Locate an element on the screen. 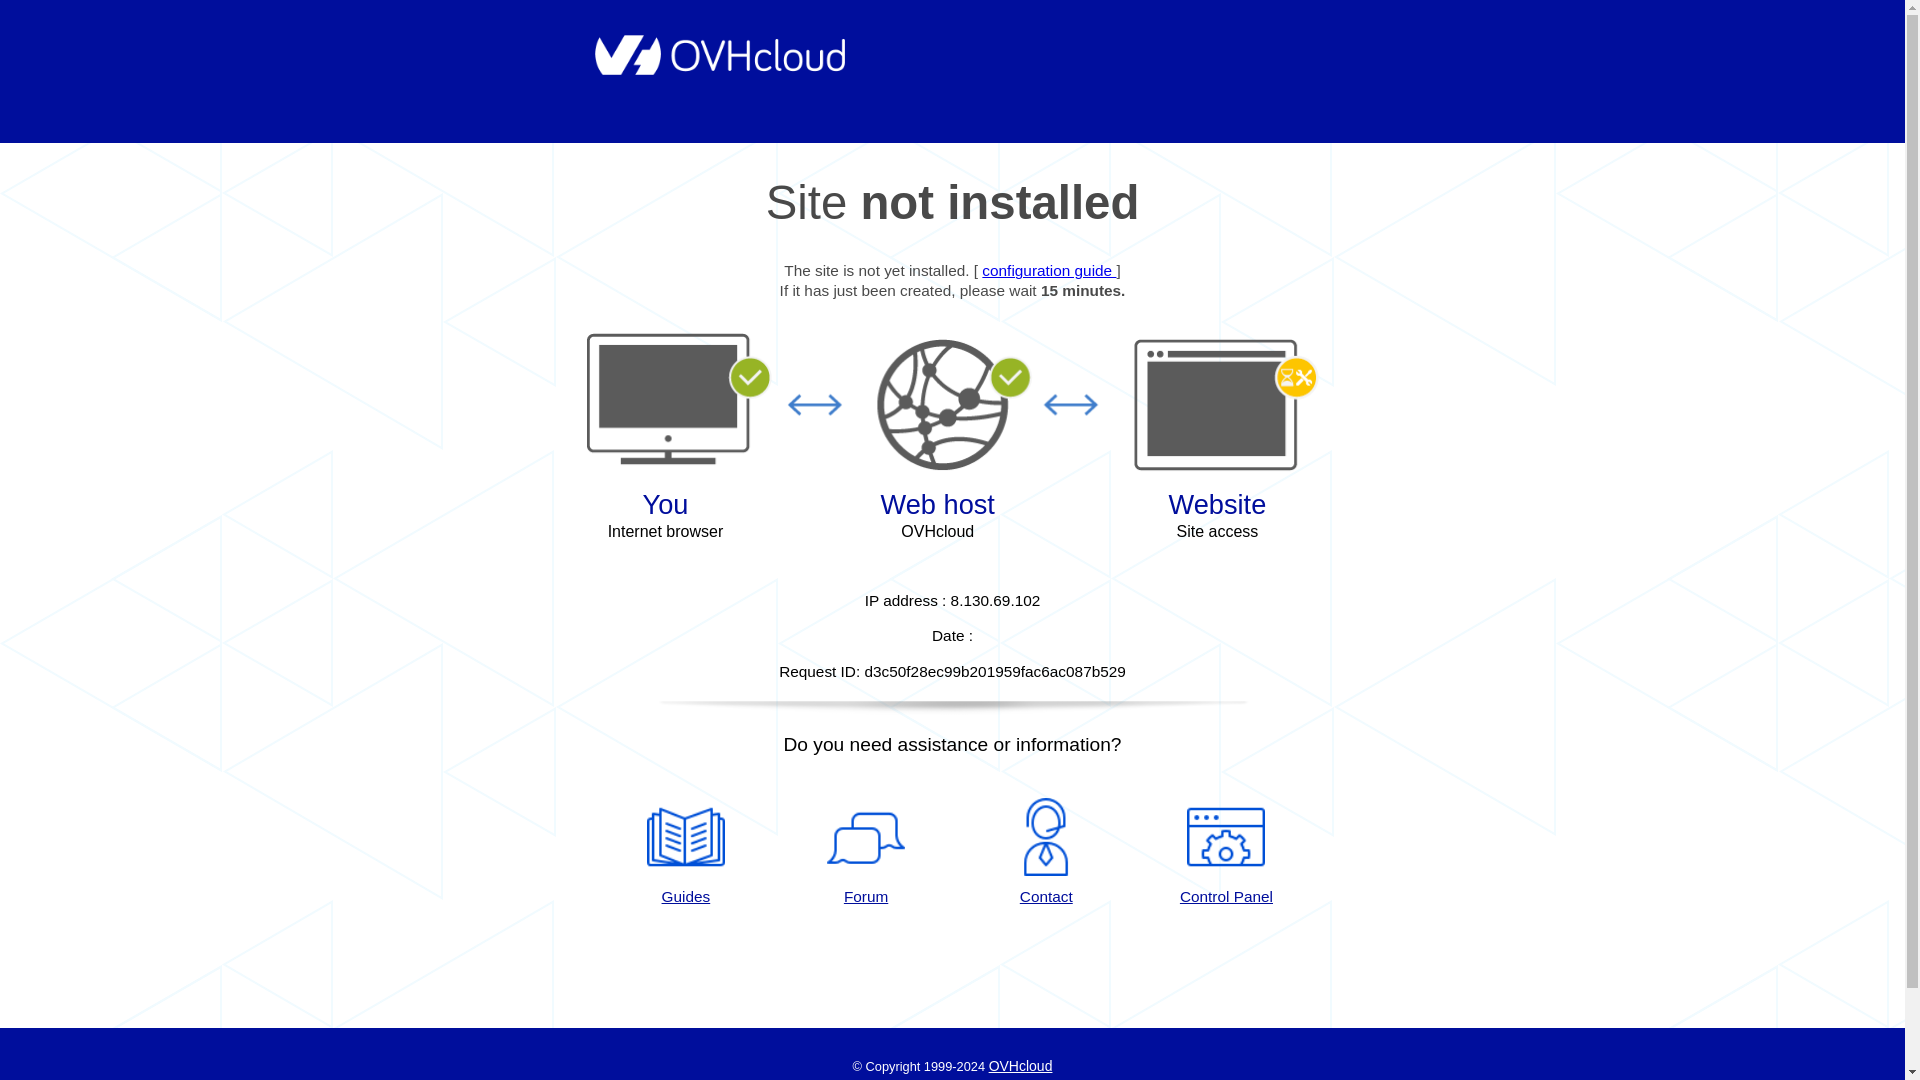 This screenshot has height=1080, width=1920. Control Panel is located at coordinates (1226, 853).